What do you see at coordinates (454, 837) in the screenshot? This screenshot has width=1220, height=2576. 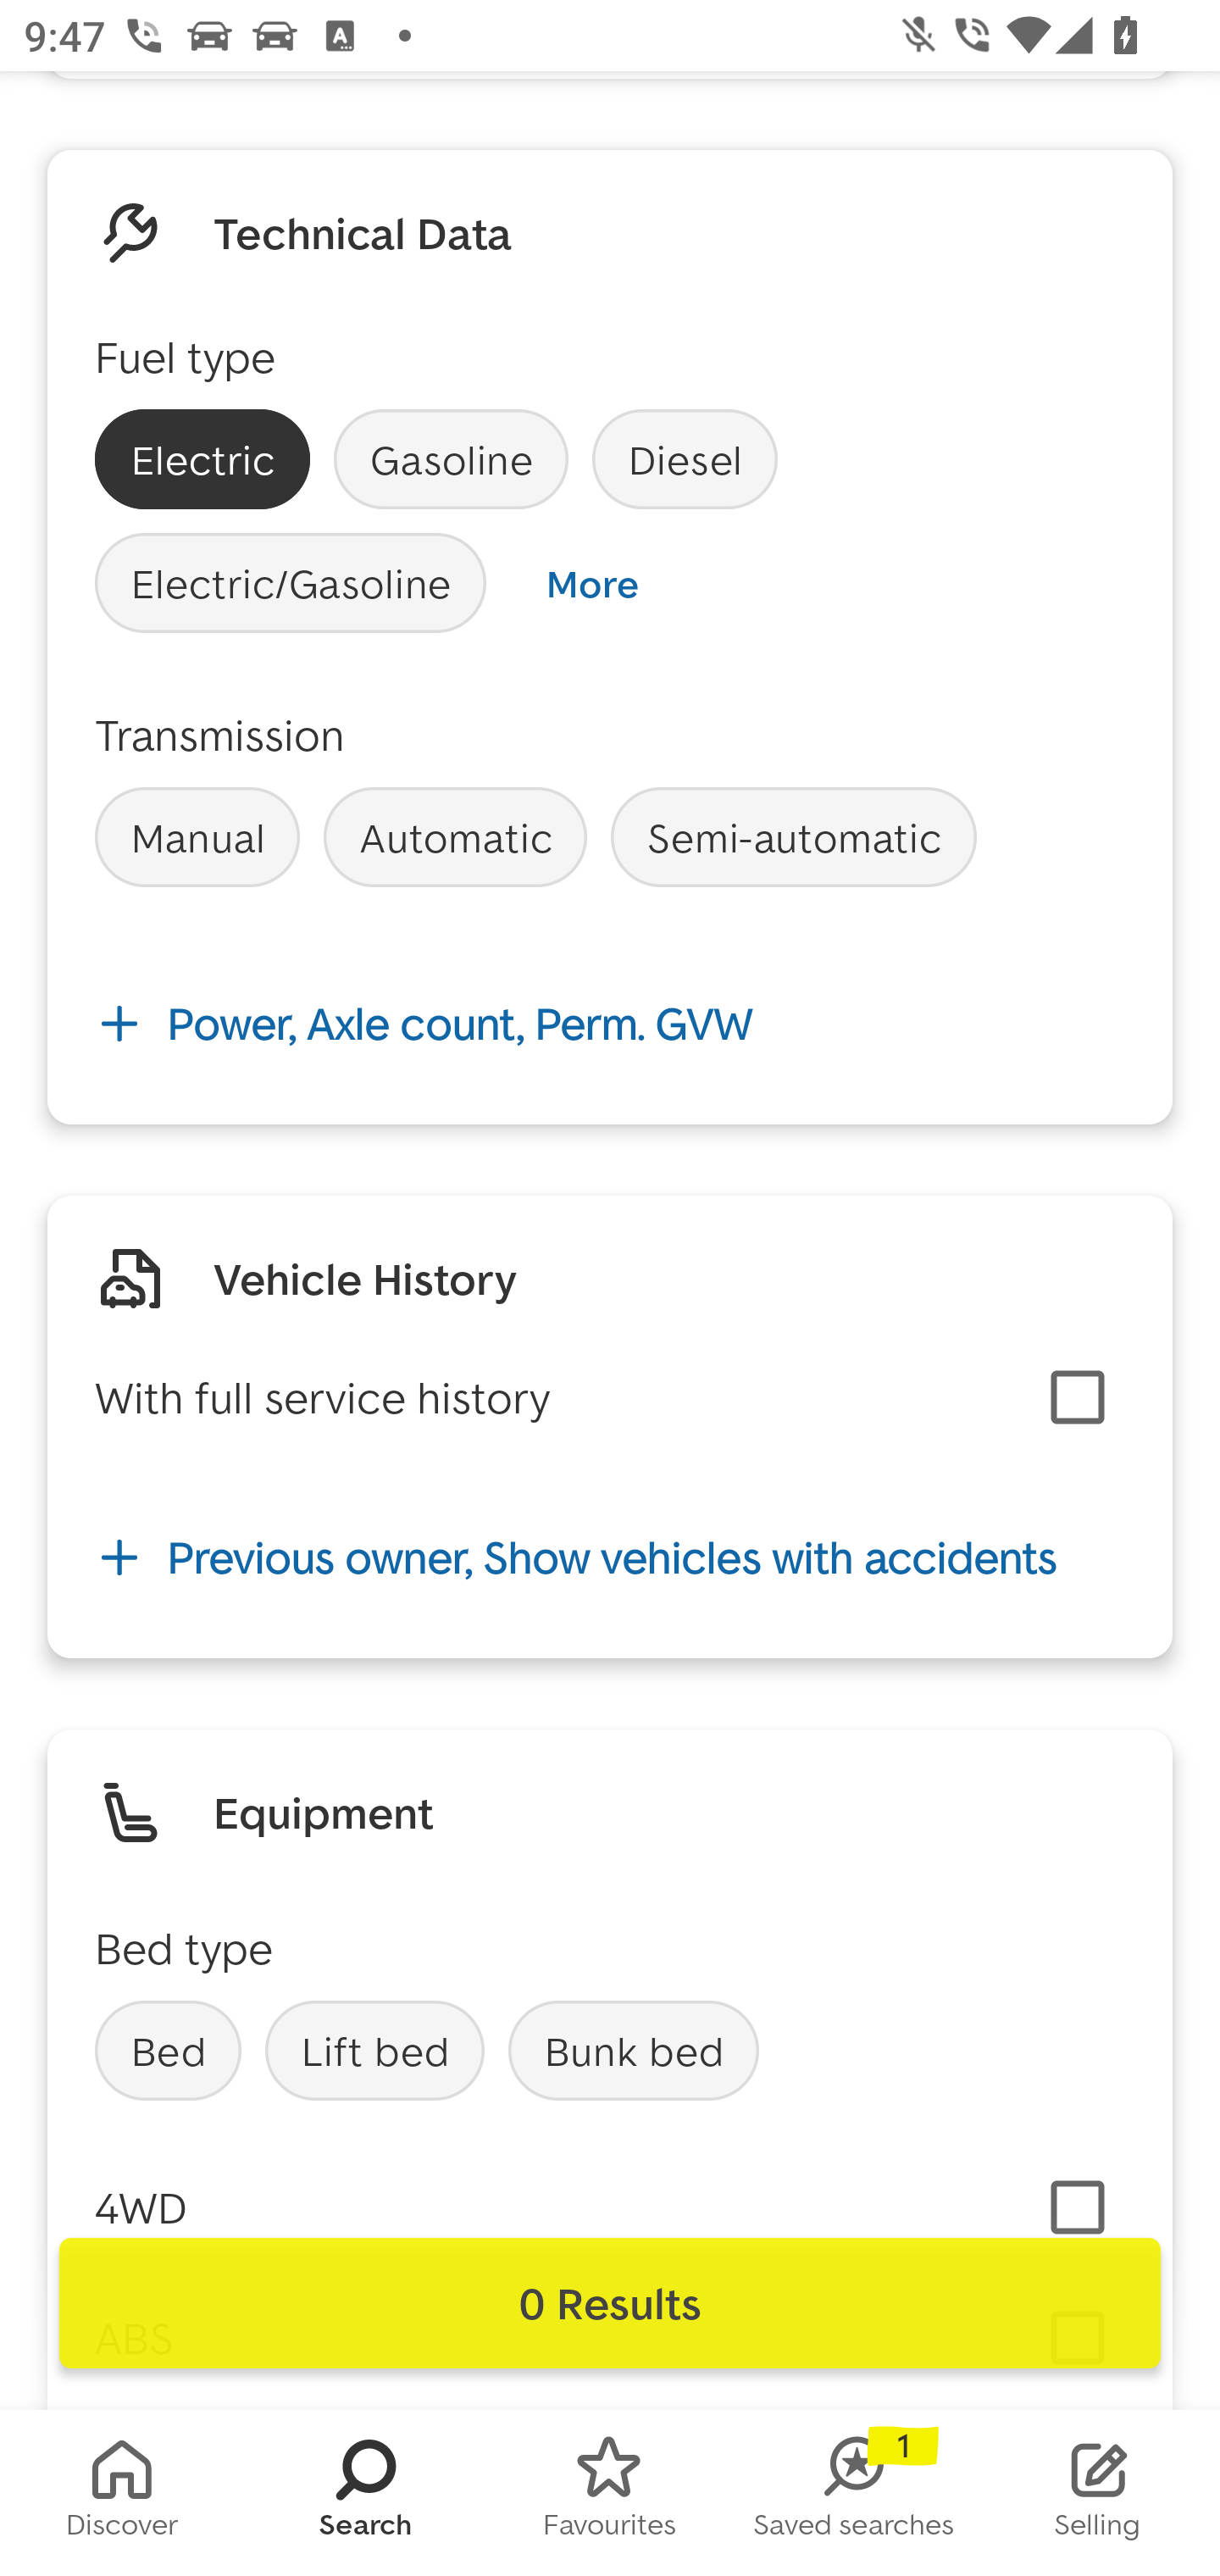 I see `Automatic` at bounding box center [454, 837].